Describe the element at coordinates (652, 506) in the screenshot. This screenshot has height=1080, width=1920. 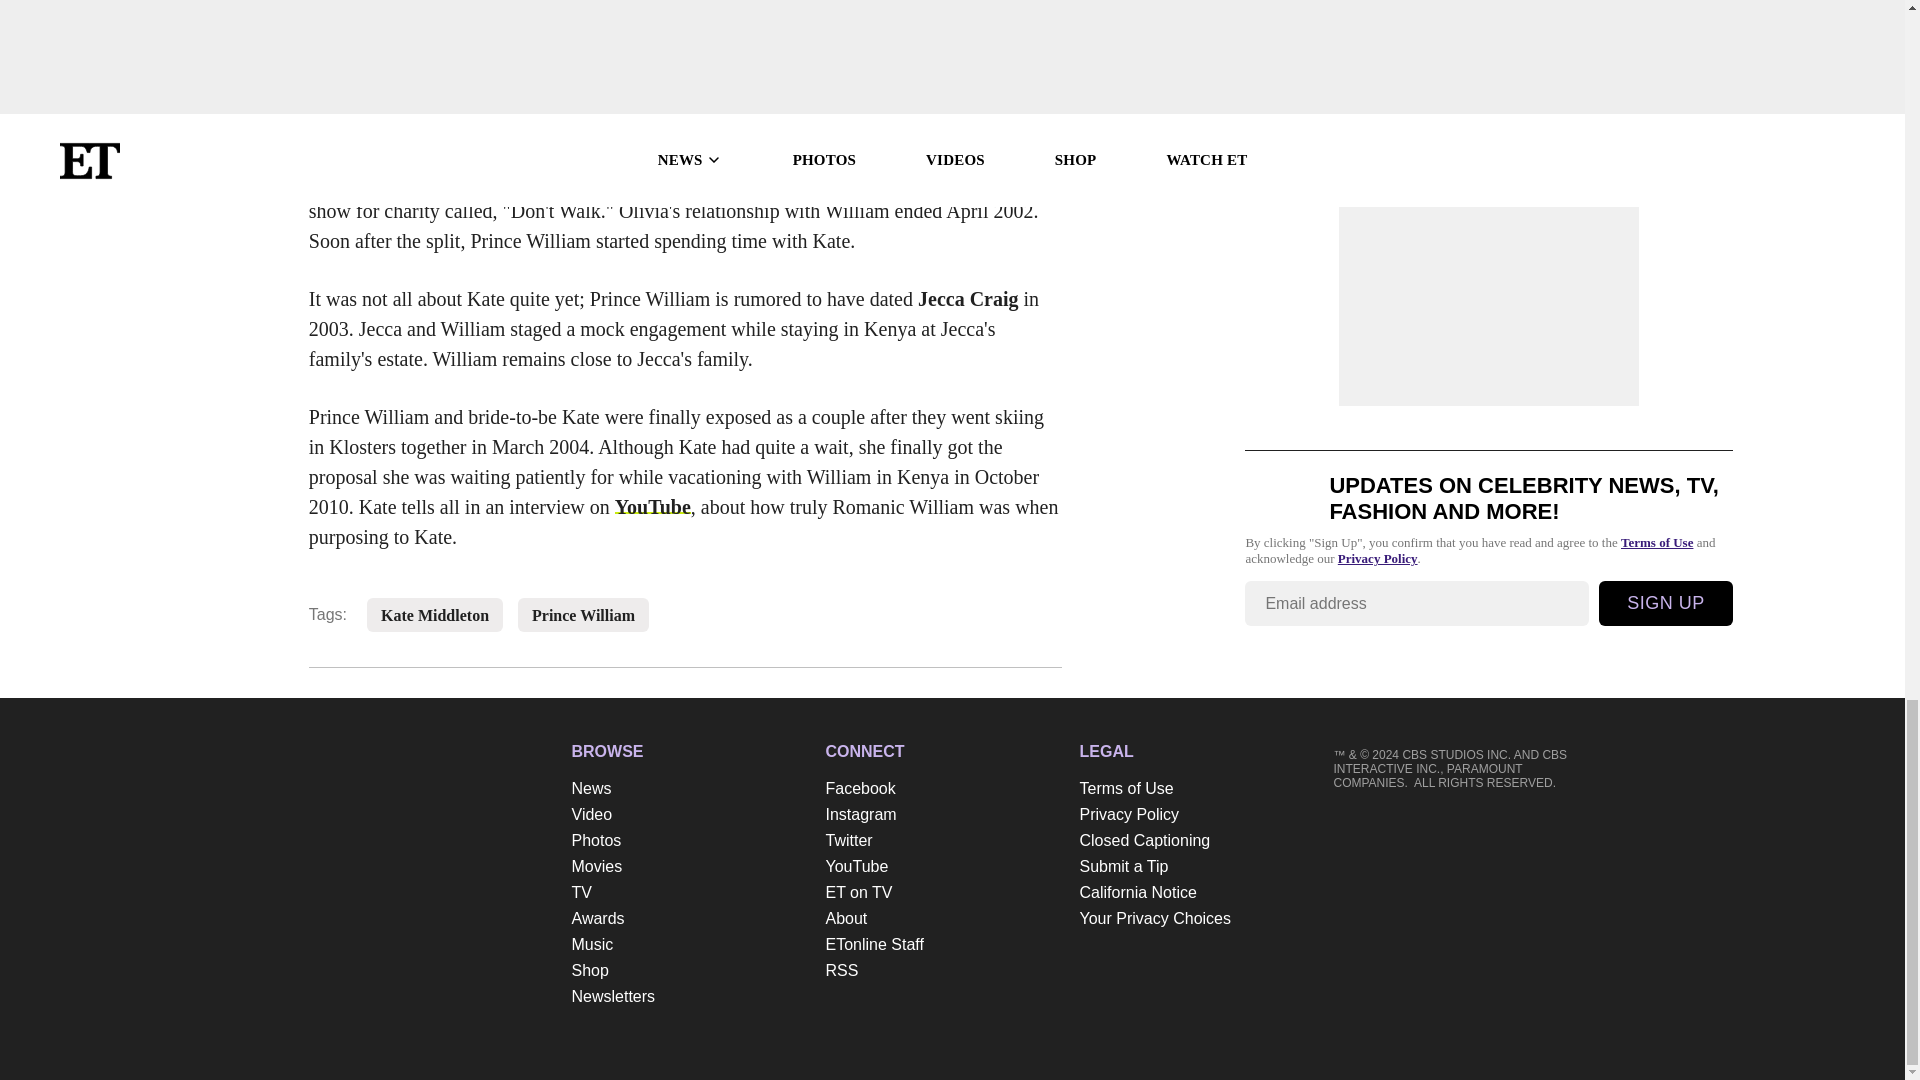
I see `YouTube` at that location.